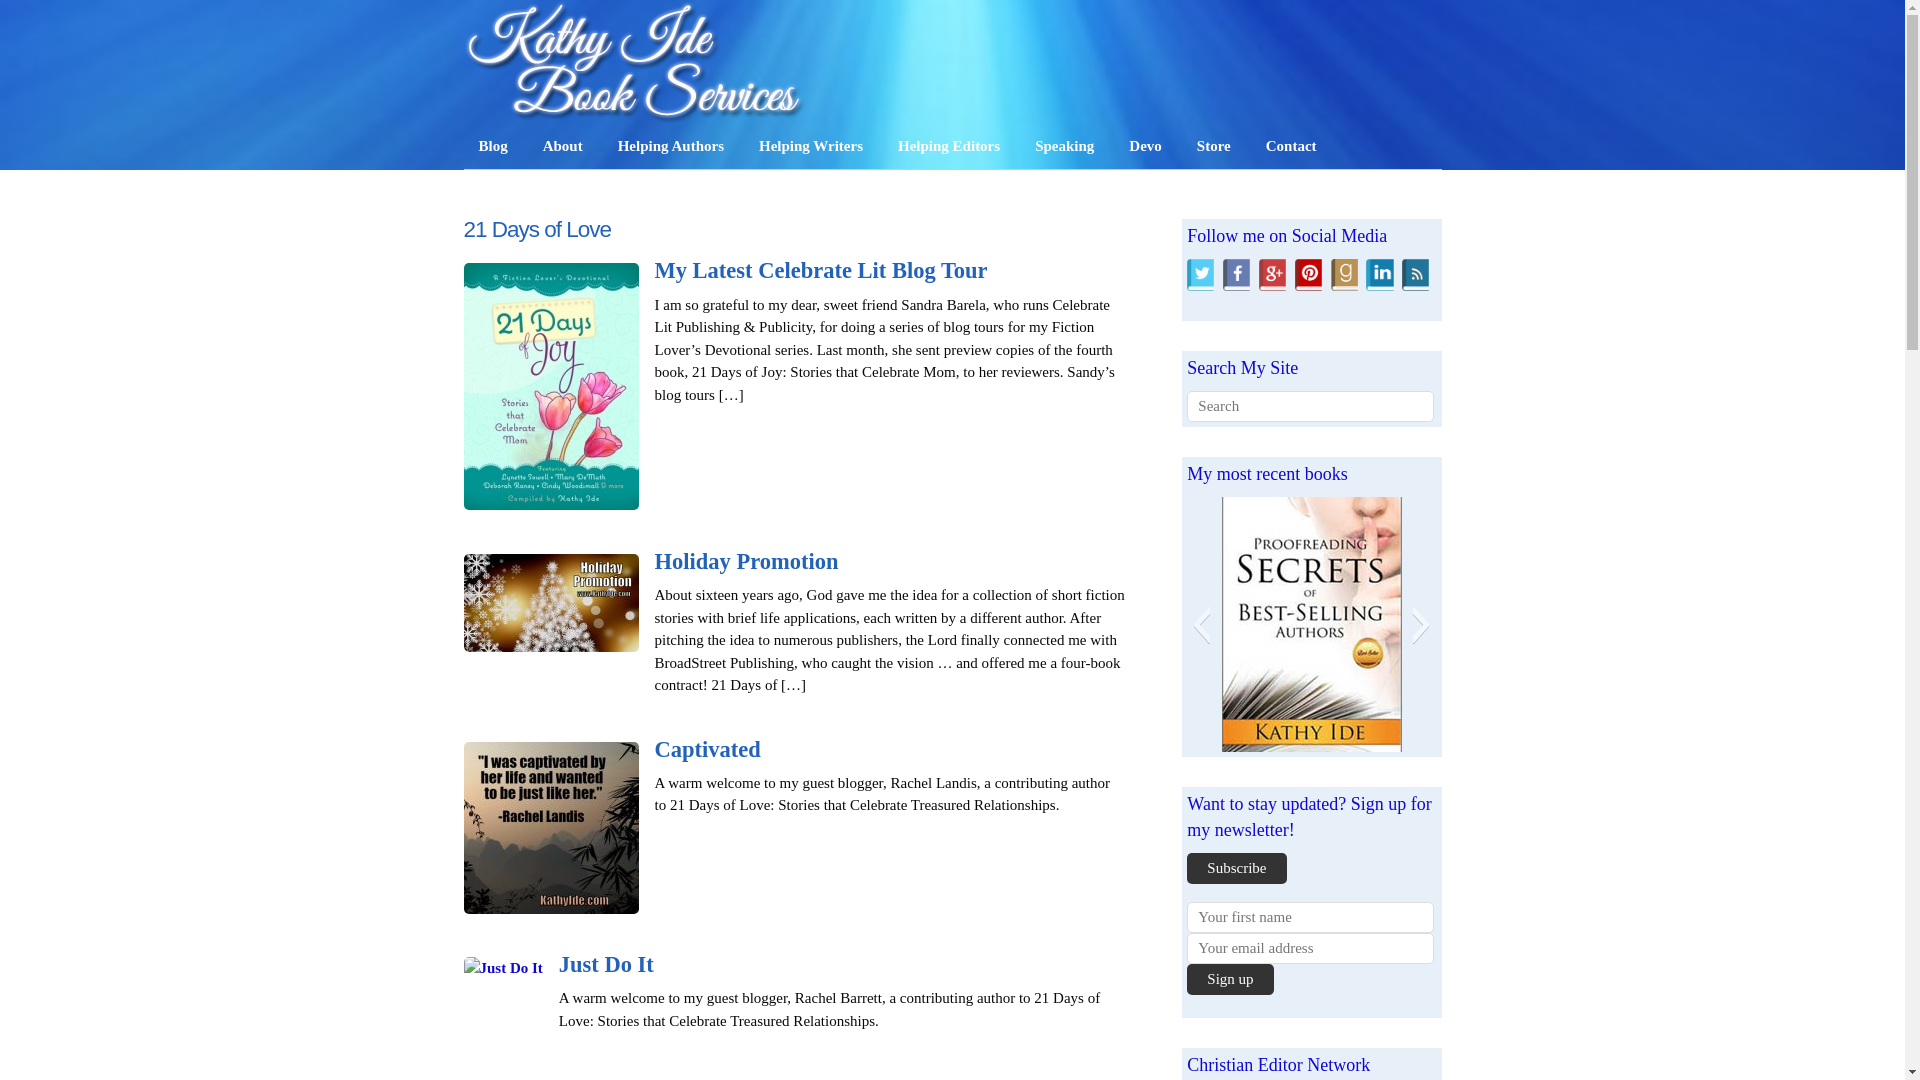 The width and height of the screenshot is (1920, 1080). Describe the element at coordinates (1292, 146) in the screenshot. I see `Contact` at that location.